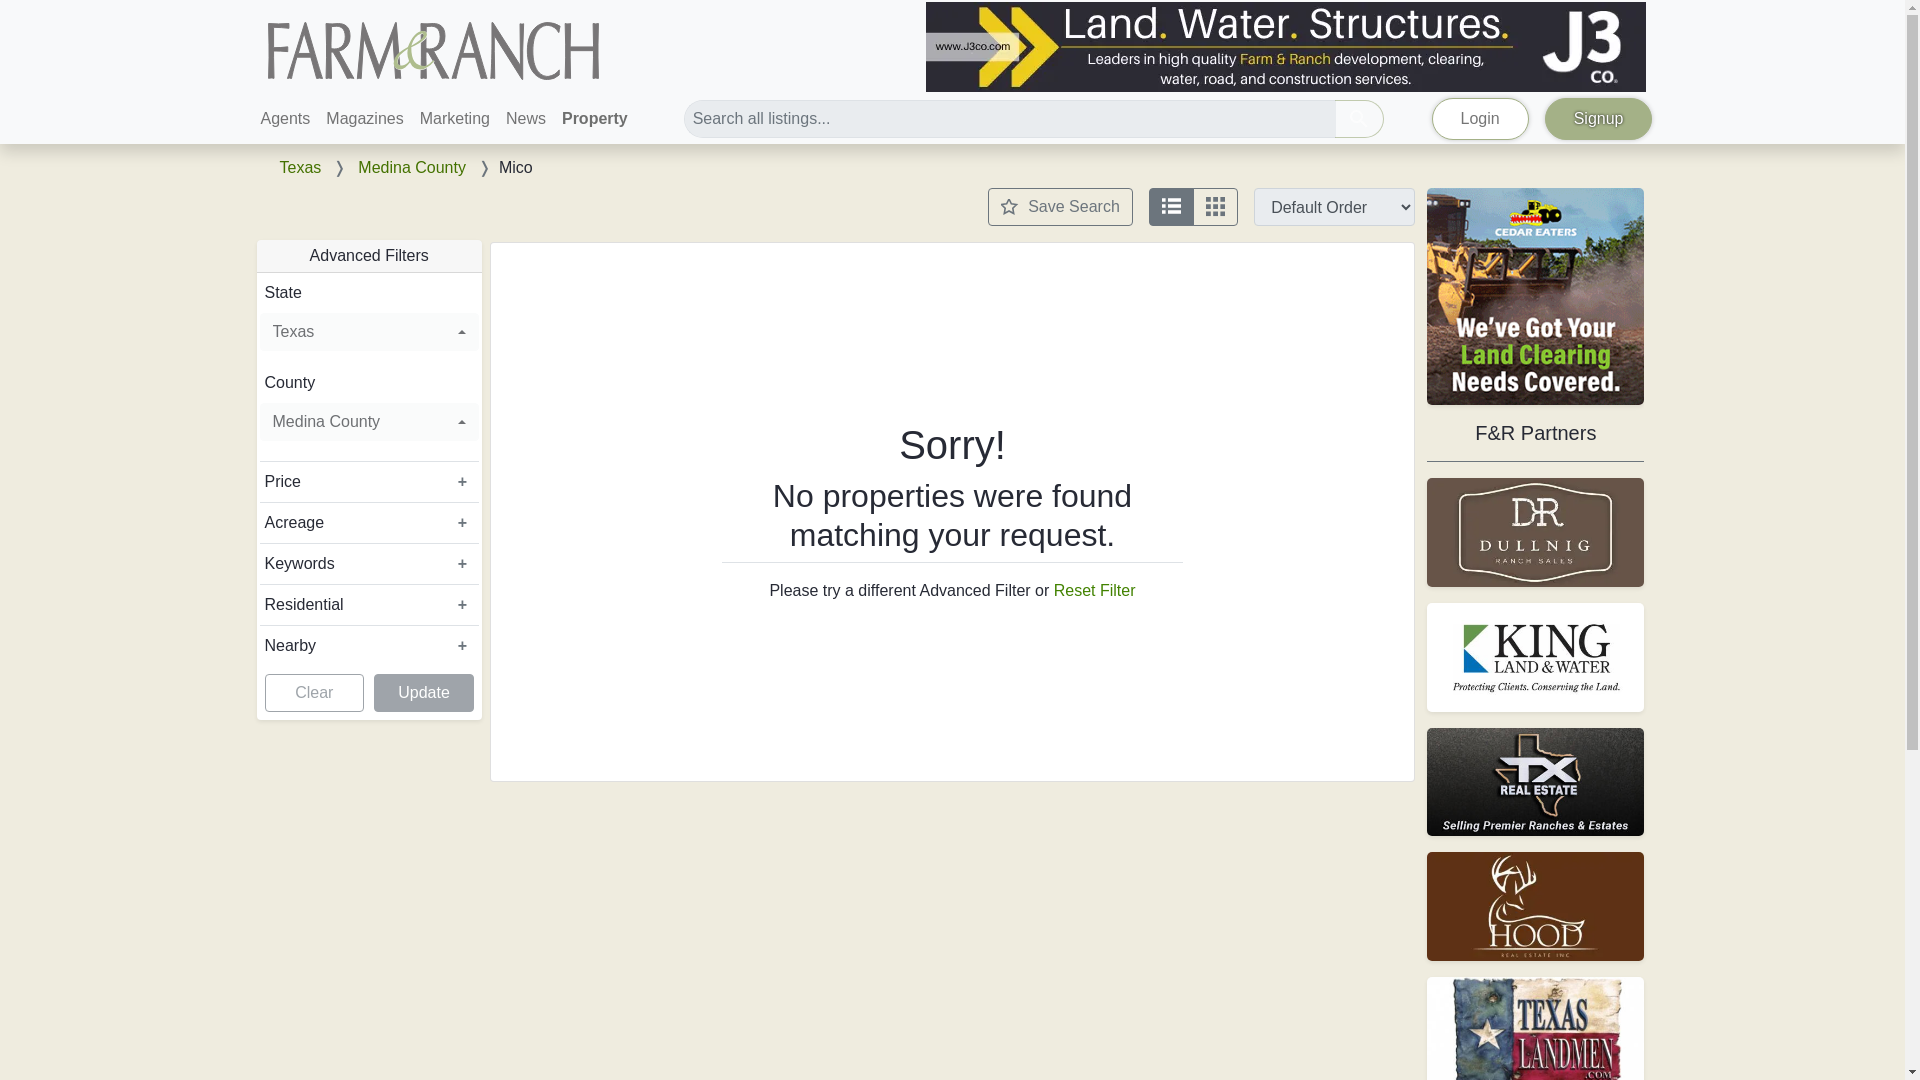 The height and width of the screenshot is (1080, 1920). Describe the element at coordinates (594, 119) in the screenshot. I see `Property` at that location.